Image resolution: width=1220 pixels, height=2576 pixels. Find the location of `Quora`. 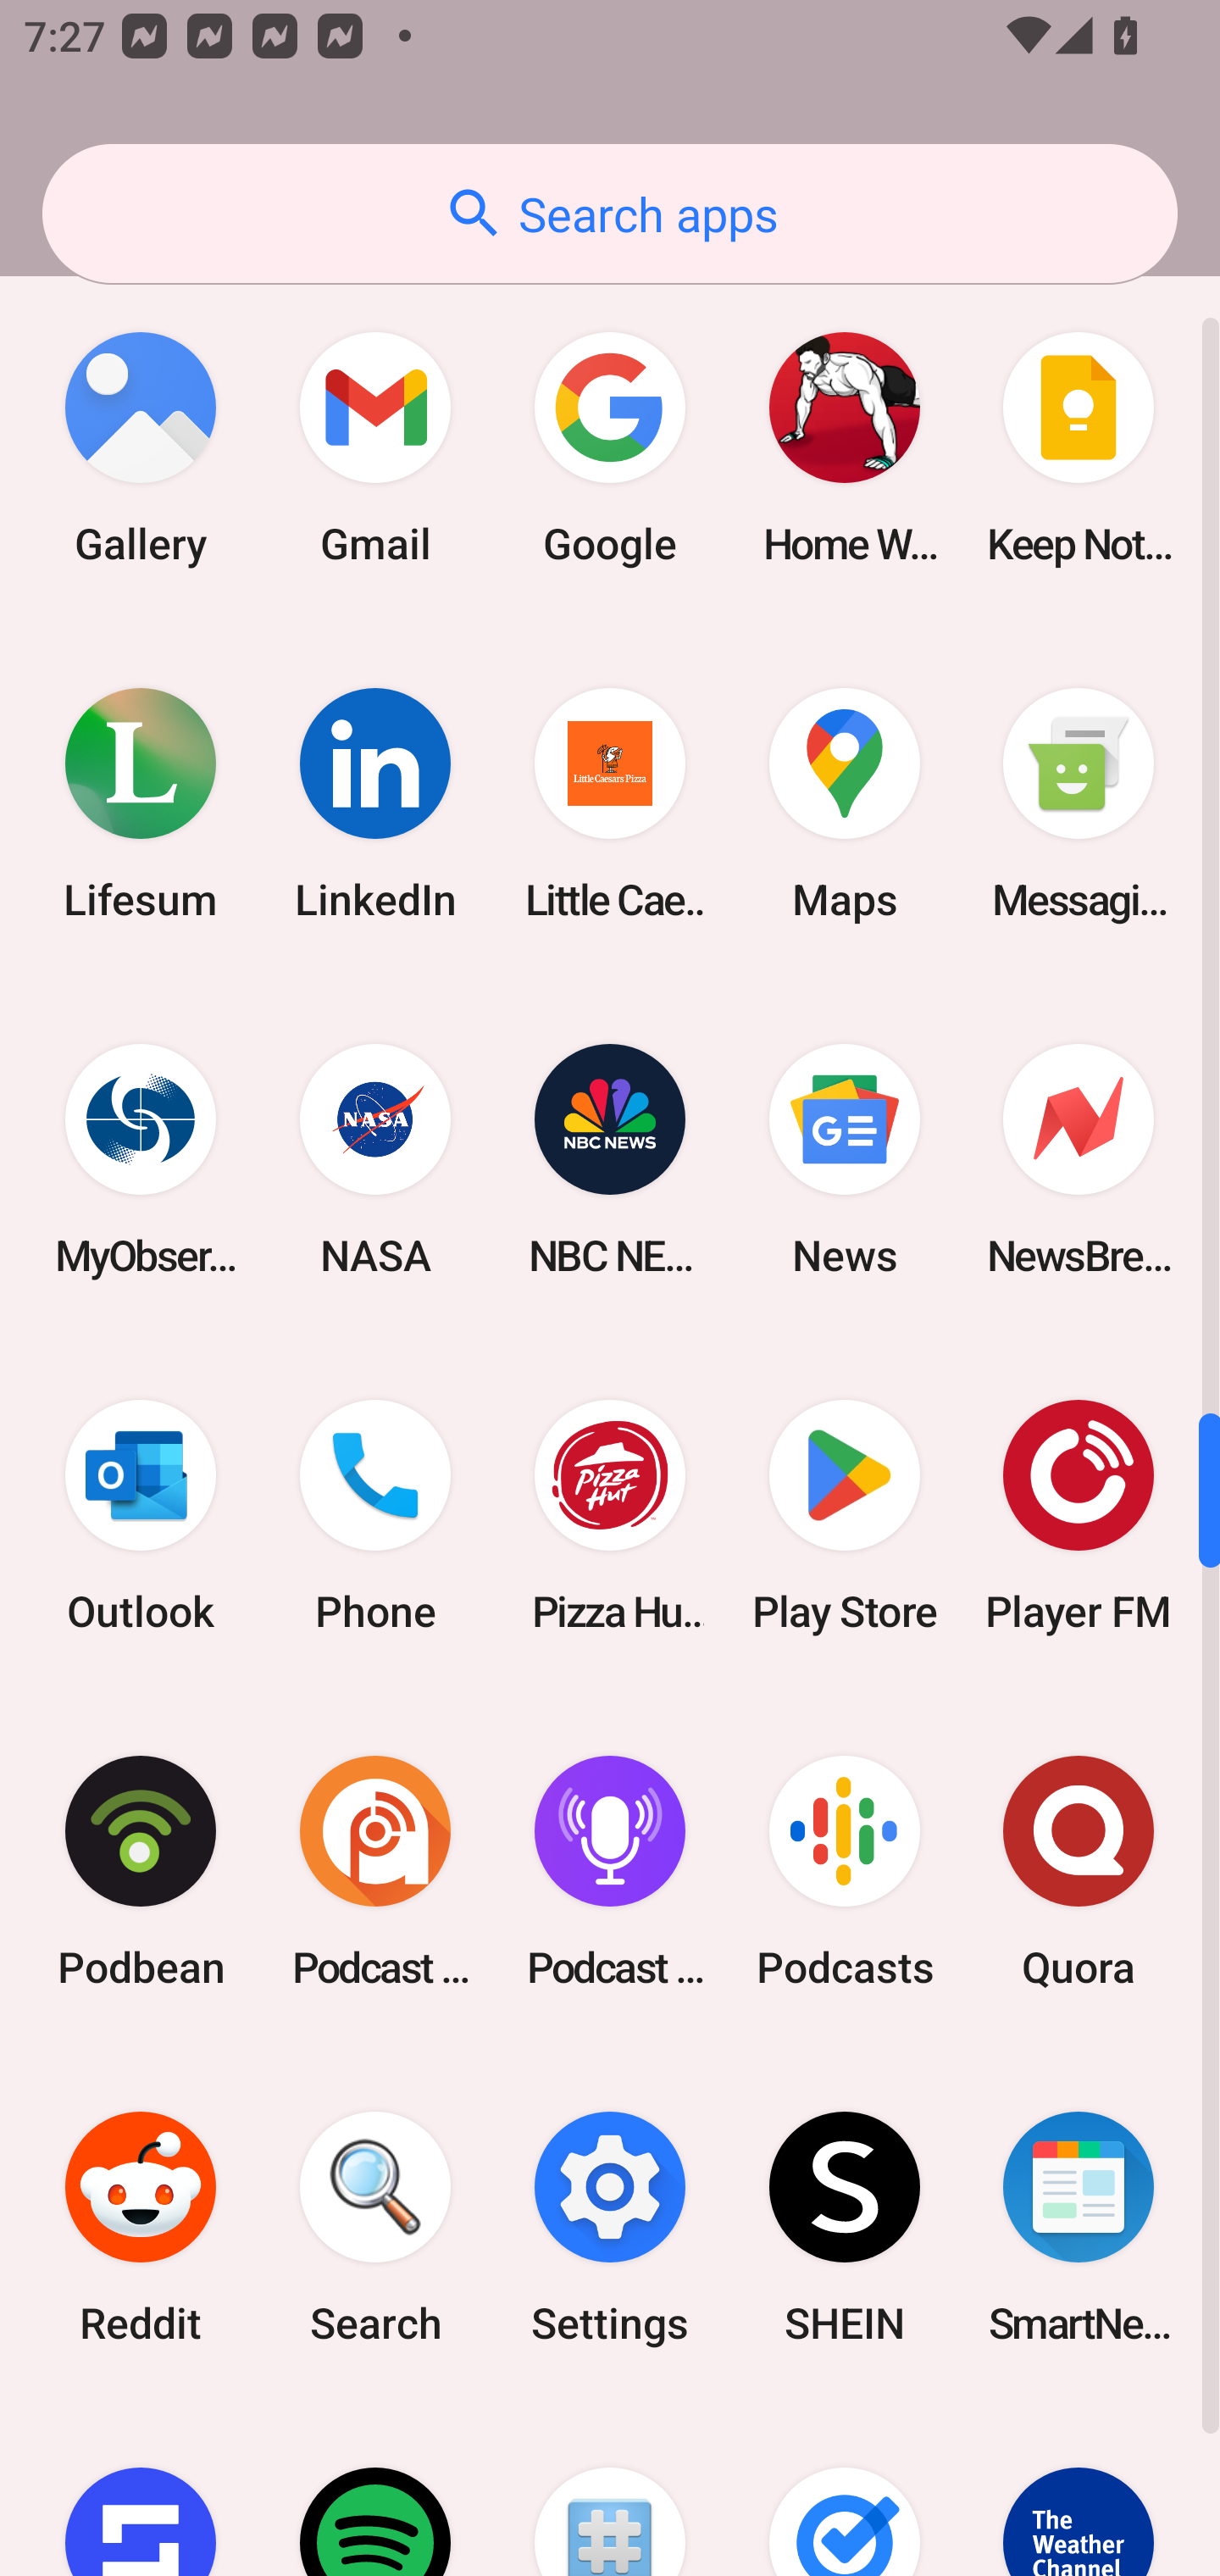

Quora is located at coordinates (1079, 1873).